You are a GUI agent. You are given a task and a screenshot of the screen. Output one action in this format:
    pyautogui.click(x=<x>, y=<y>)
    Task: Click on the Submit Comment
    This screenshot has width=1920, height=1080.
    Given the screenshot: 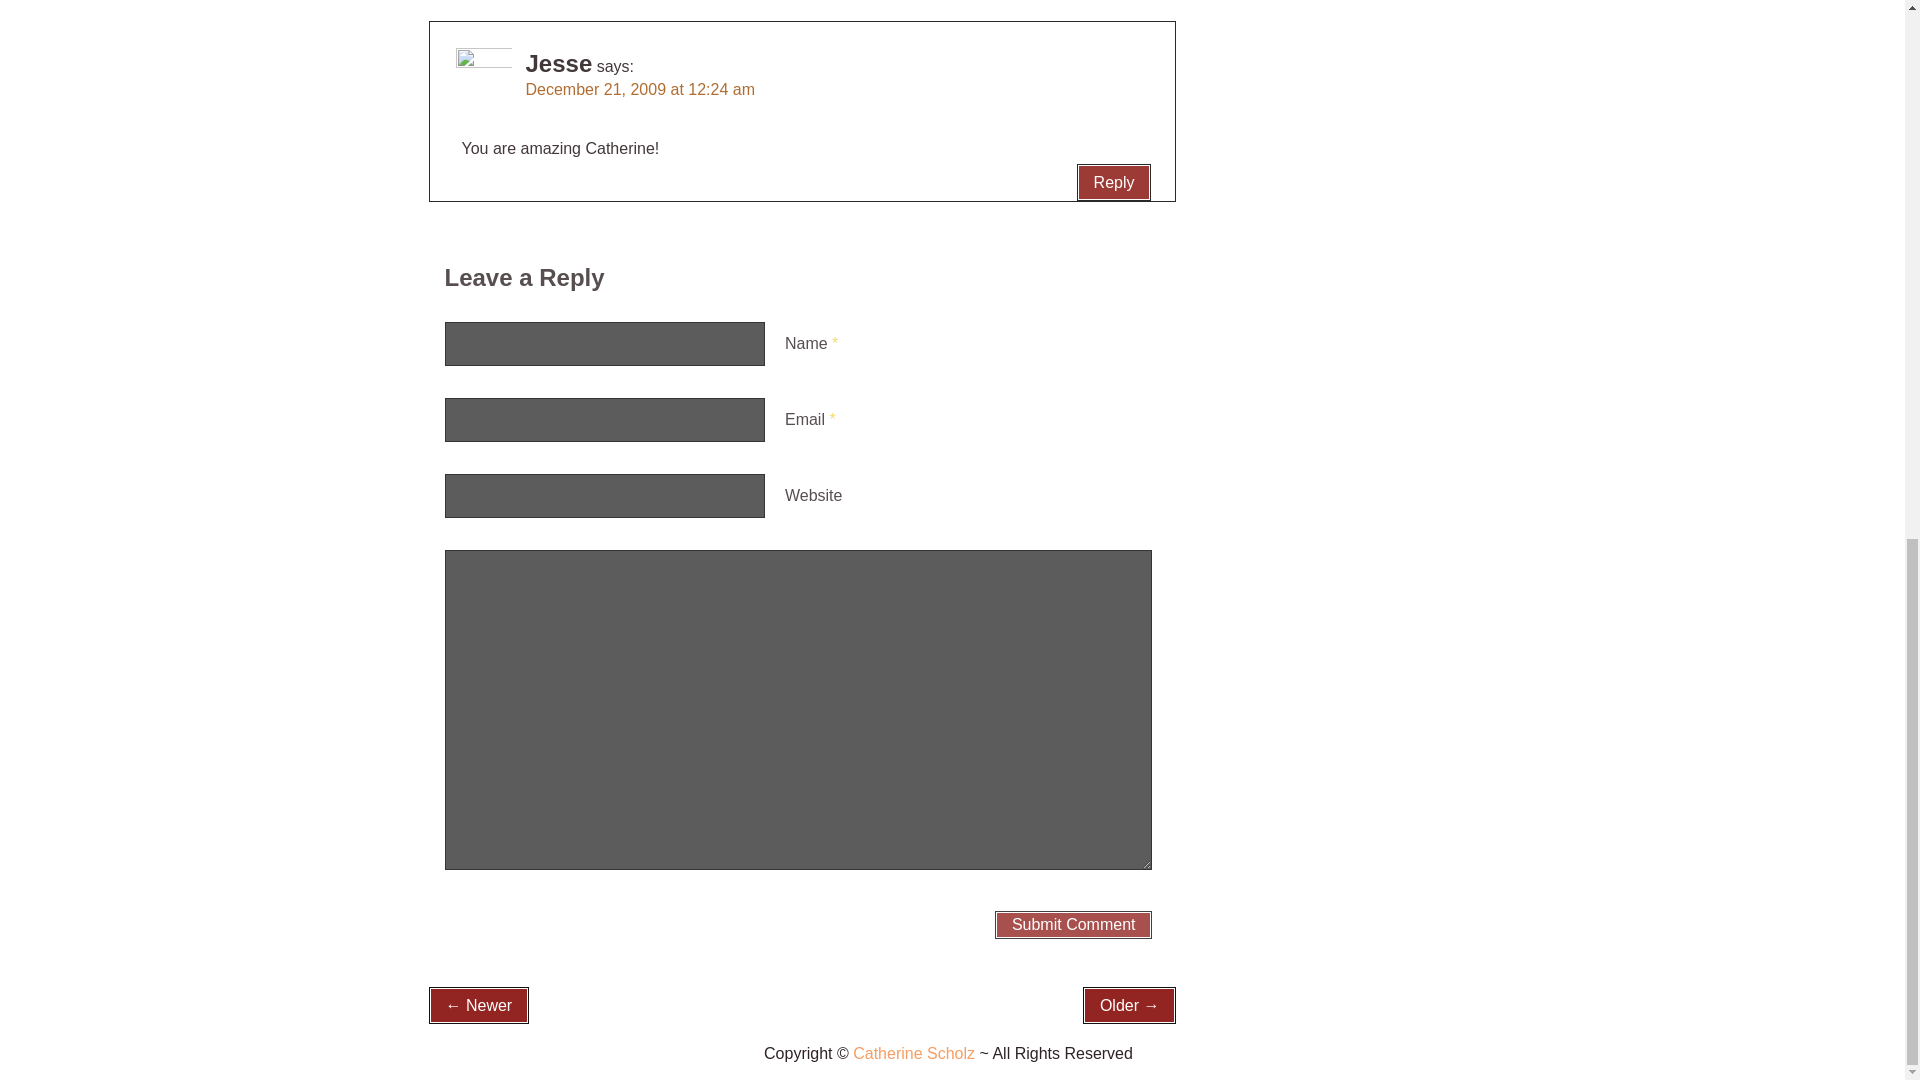 What is the action you would take?
    pyautogui.click(x=1074, y=924)
    